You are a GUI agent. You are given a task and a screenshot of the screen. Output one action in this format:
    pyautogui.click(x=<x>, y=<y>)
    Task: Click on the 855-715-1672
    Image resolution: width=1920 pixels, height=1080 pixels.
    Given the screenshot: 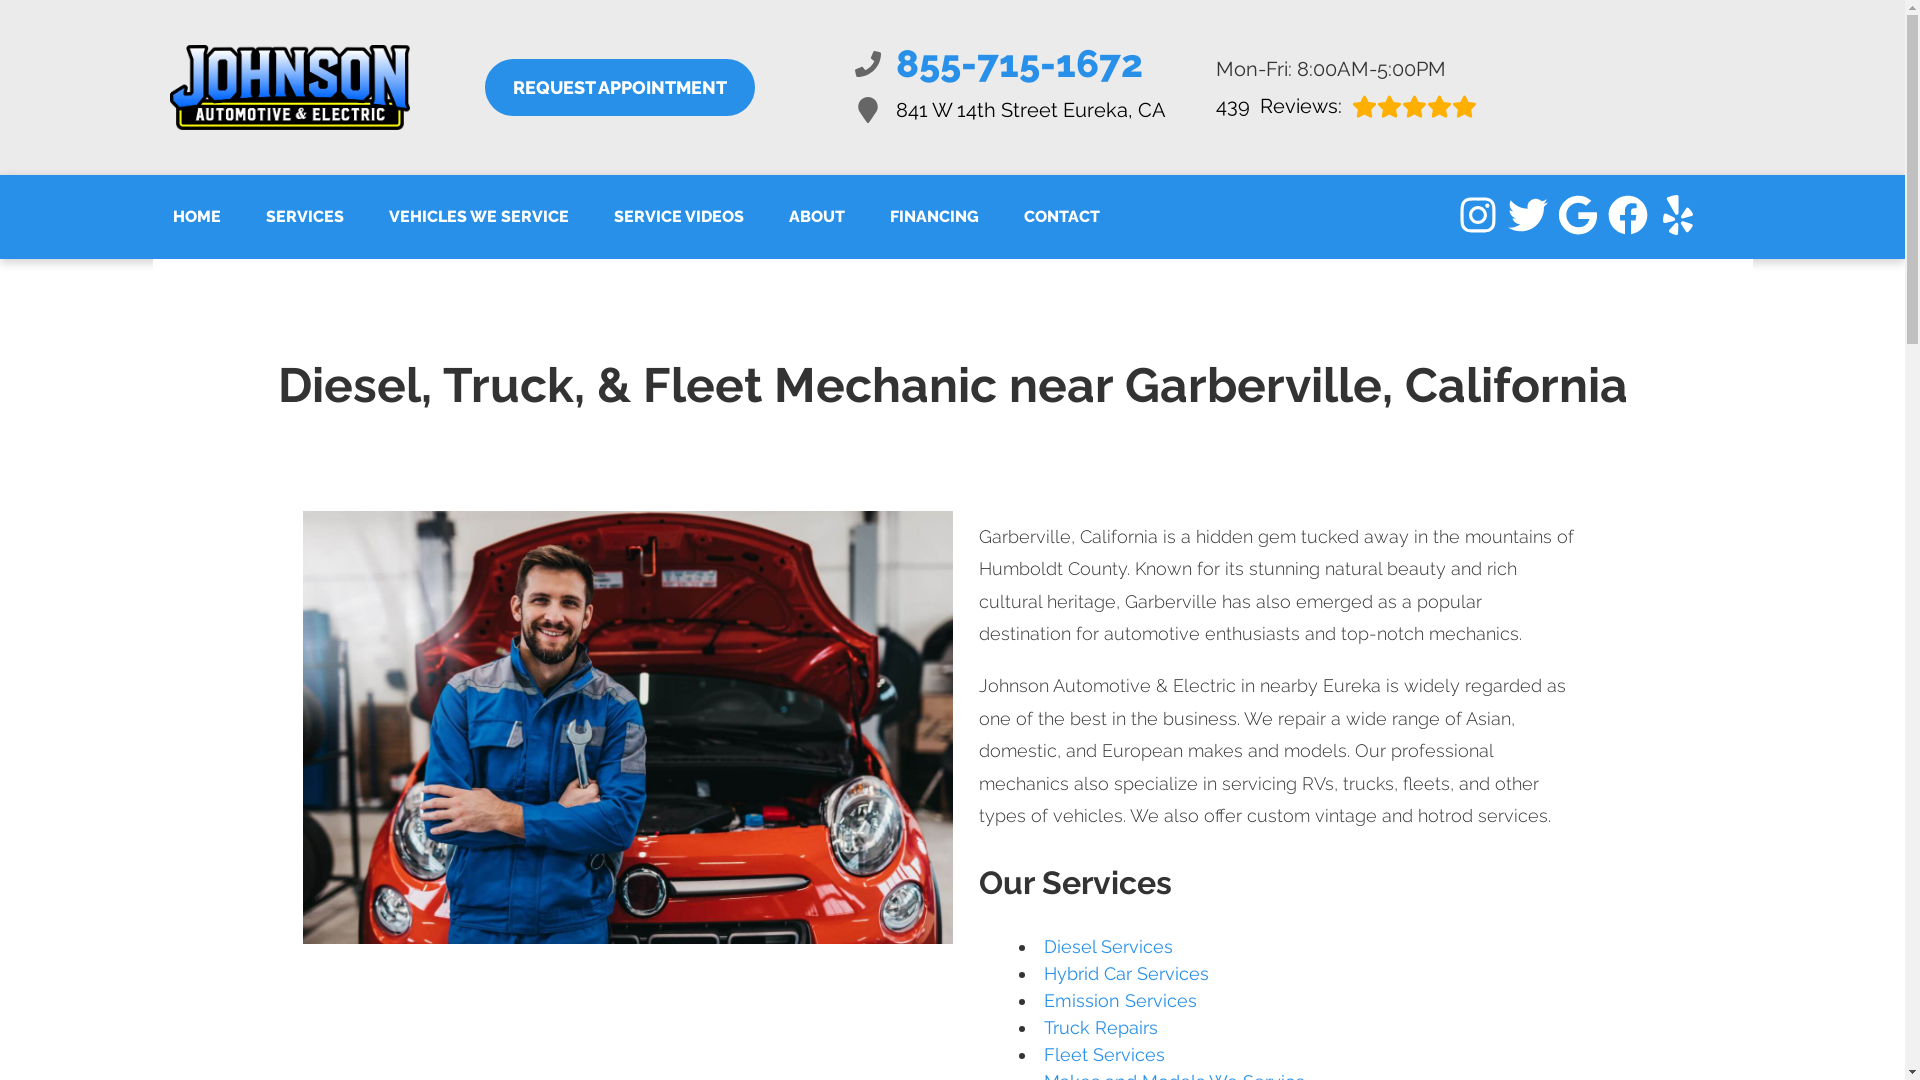 What is the action you would take?
    pyautogui.click(x=1010, y=62)
    